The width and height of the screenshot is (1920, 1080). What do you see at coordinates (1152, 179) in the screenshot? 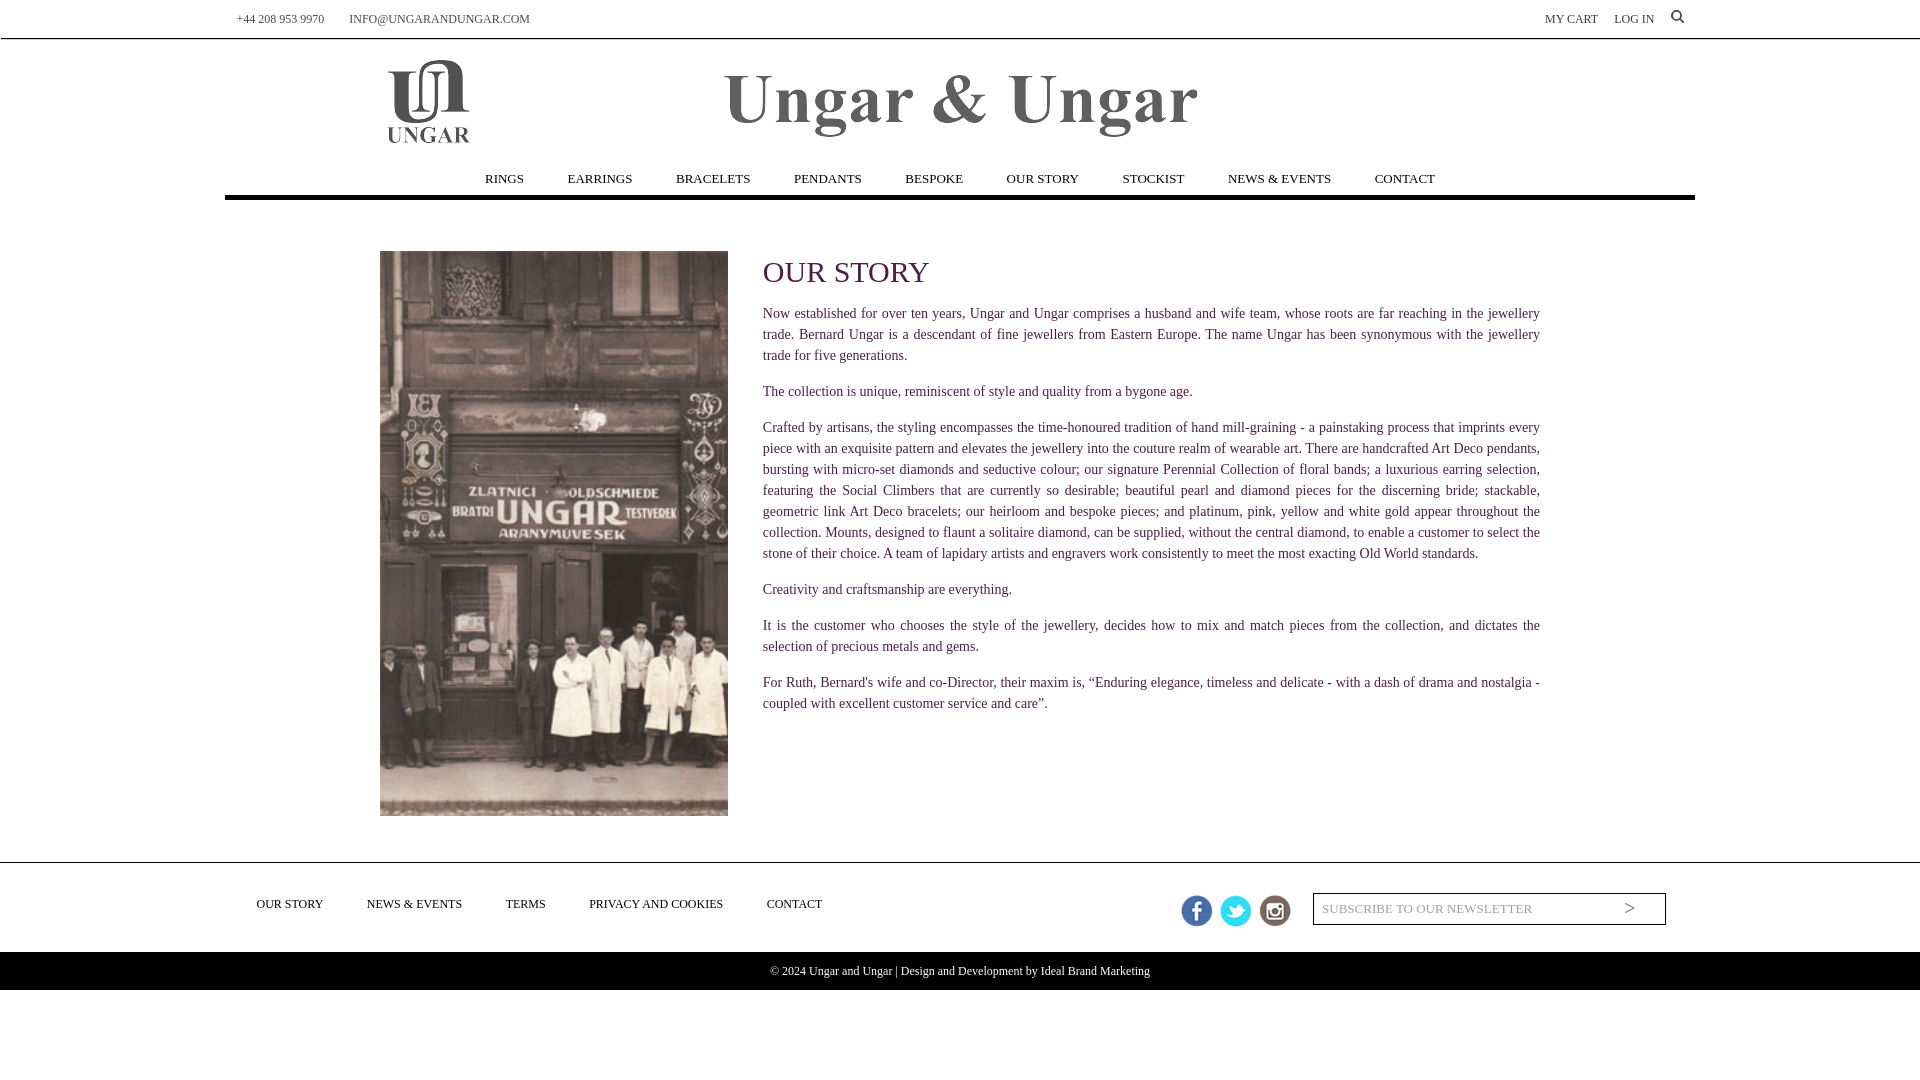
I see `STOCKIST` at bounding box center [1152, 179].